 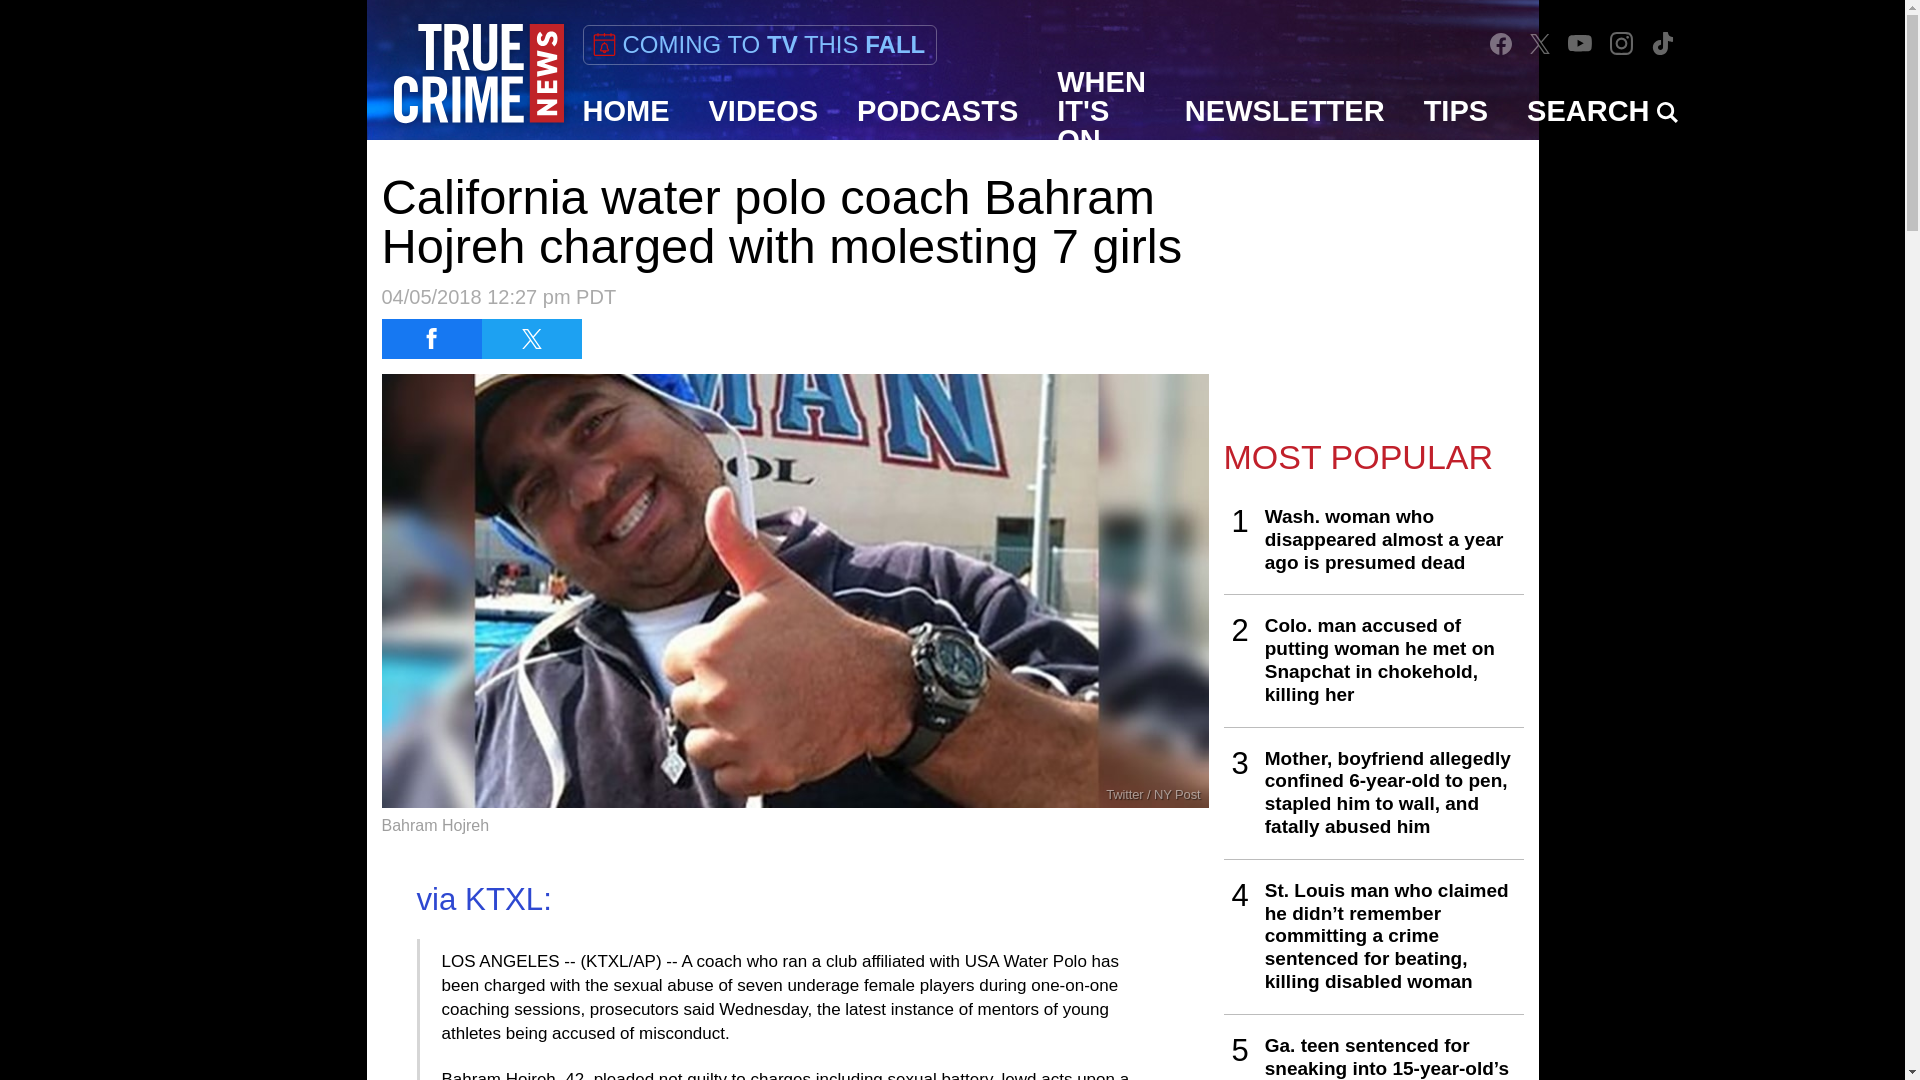 I want to click on Facebook, so click(x=1500, y=43).